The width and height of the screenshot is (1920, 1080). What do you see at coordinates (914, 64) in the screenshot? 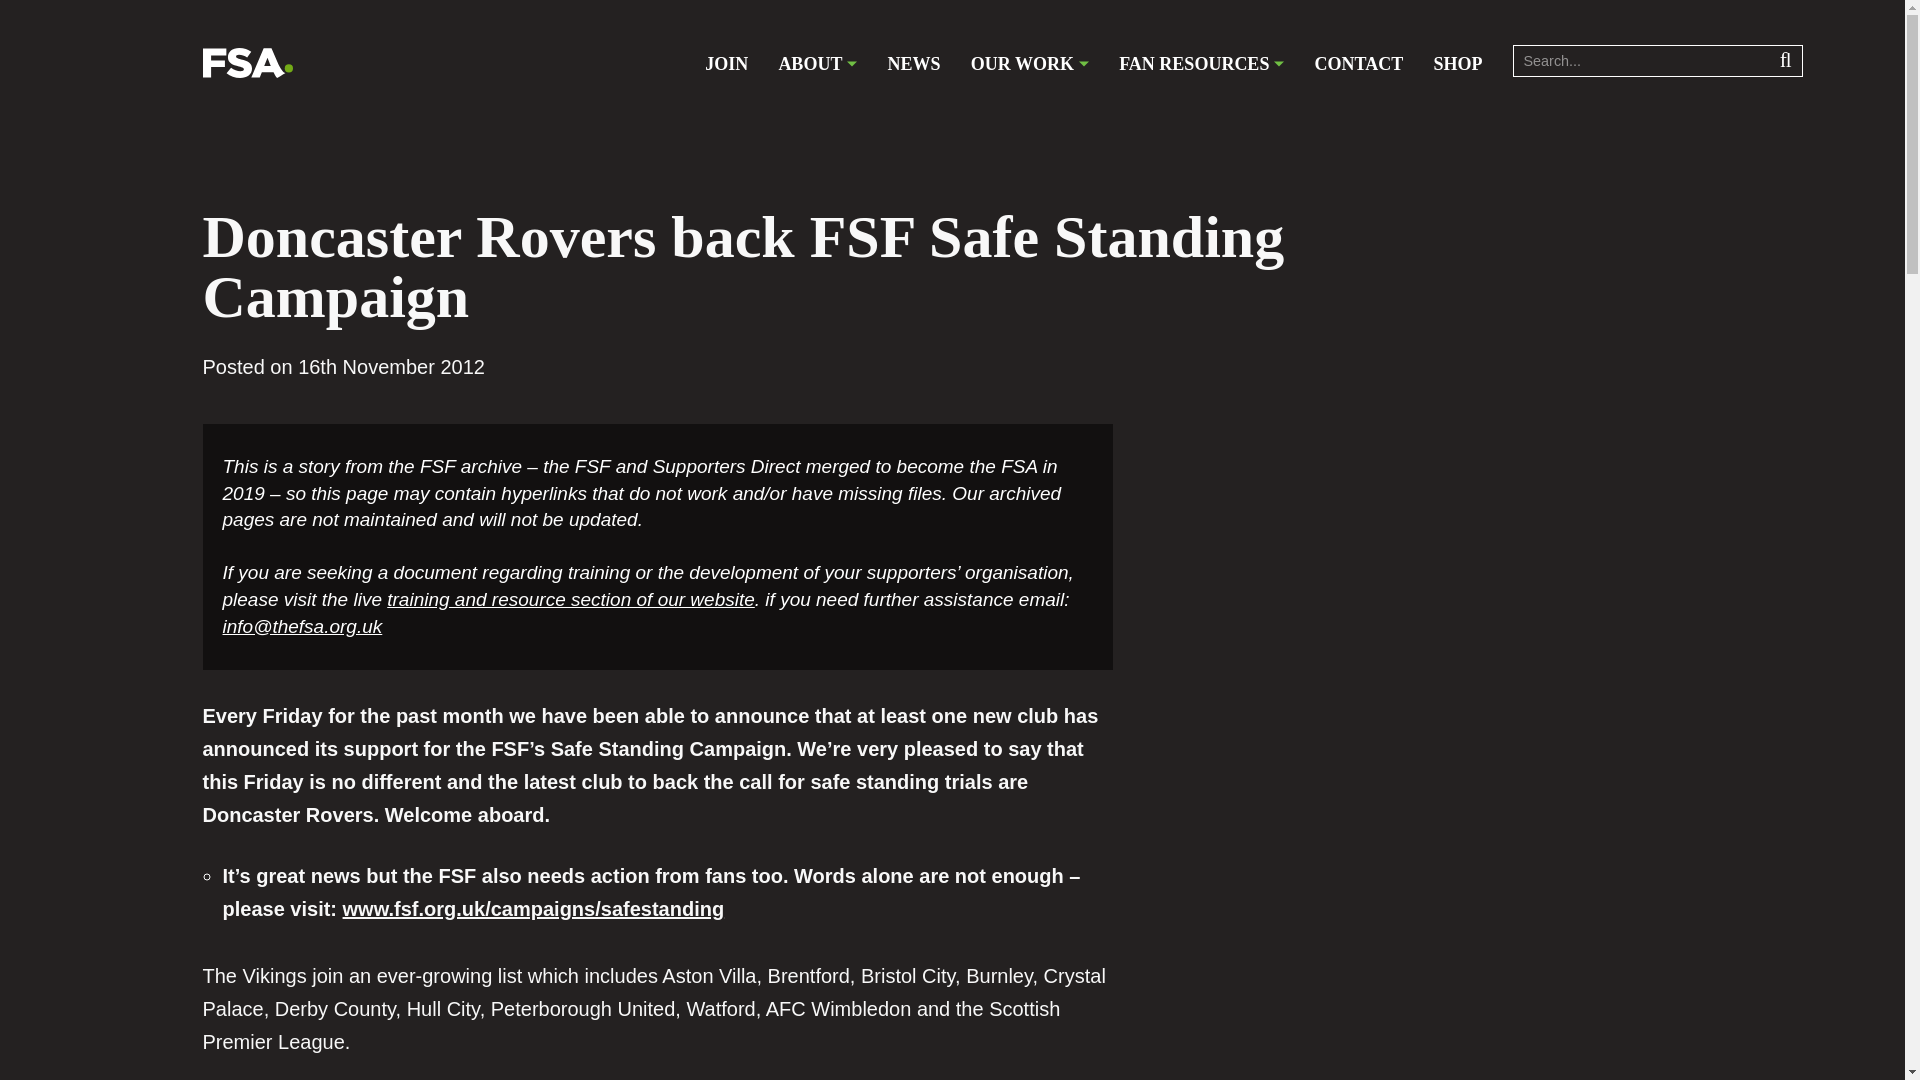
I see `NEWS` at bounding box center [914, 64].